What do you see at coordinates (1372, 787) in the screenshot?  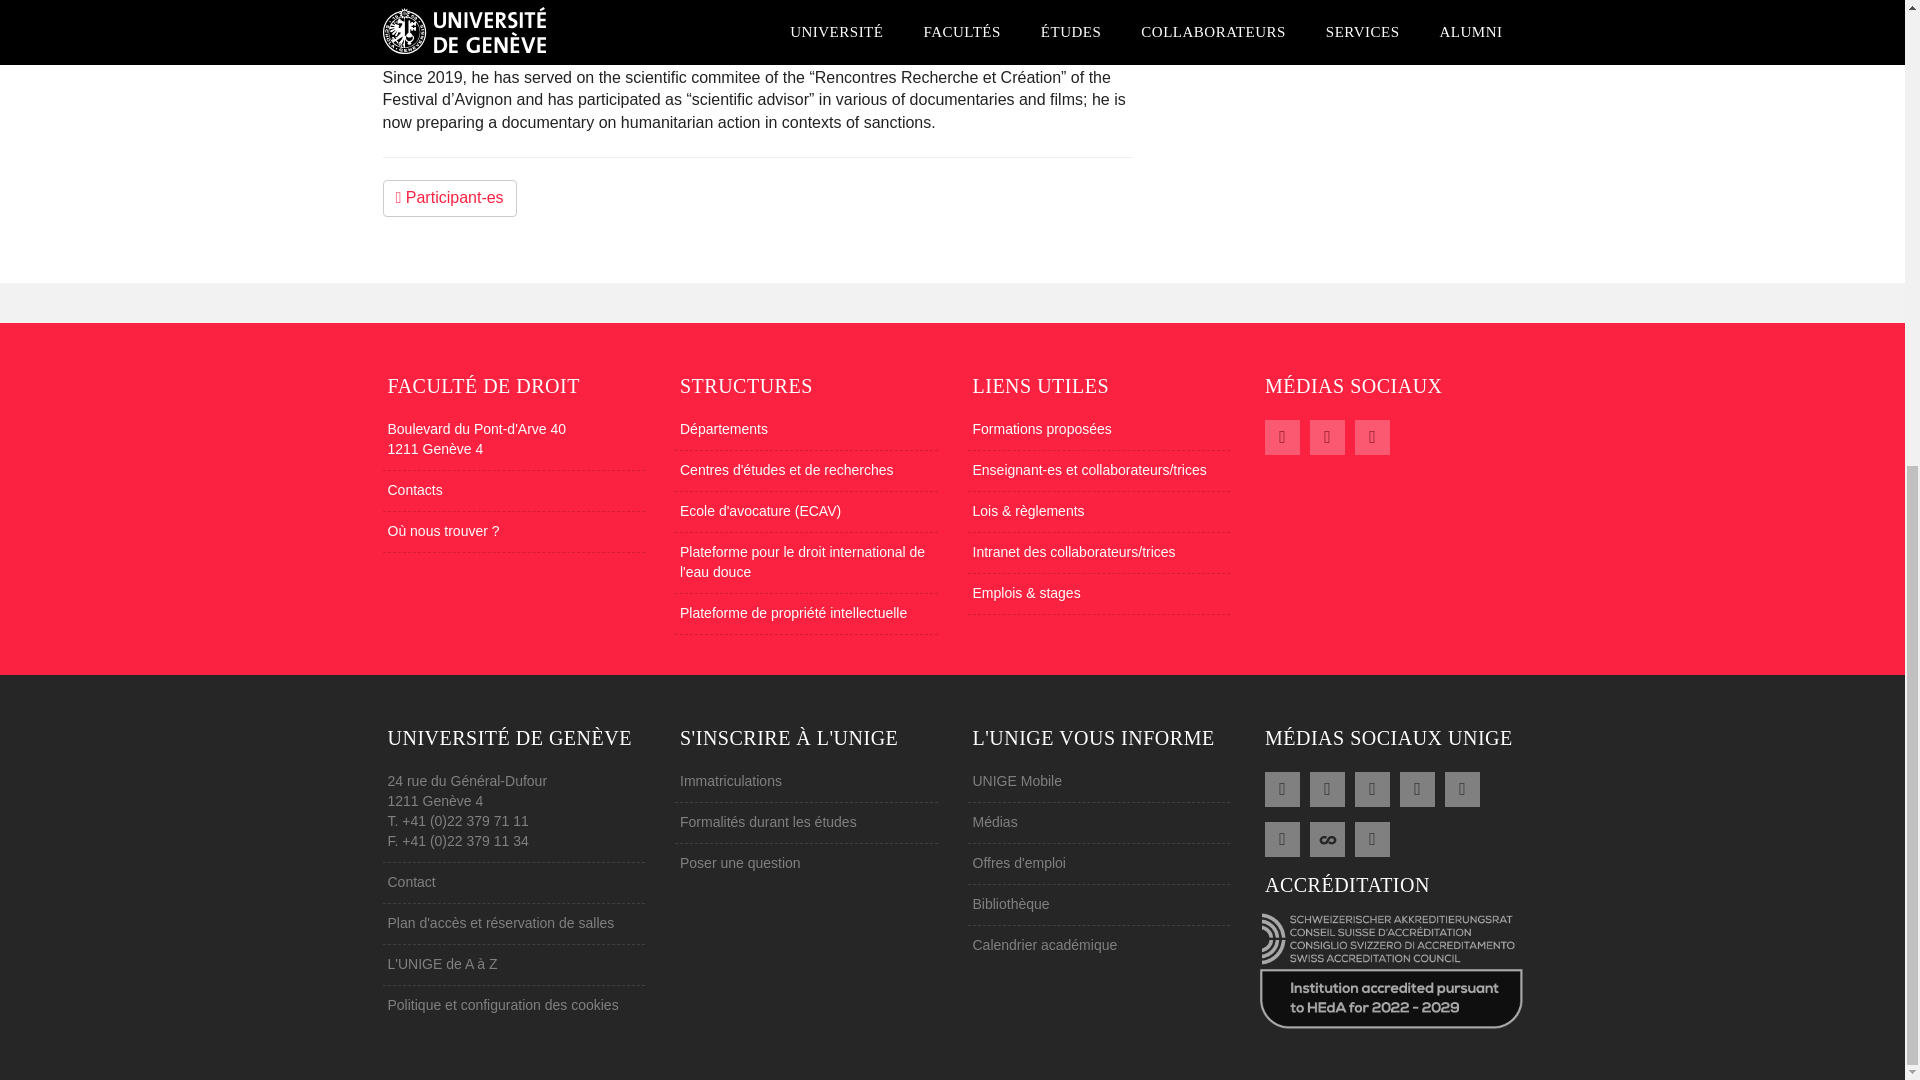 I see `LinkedIn` at bounding box center [1372, 787].